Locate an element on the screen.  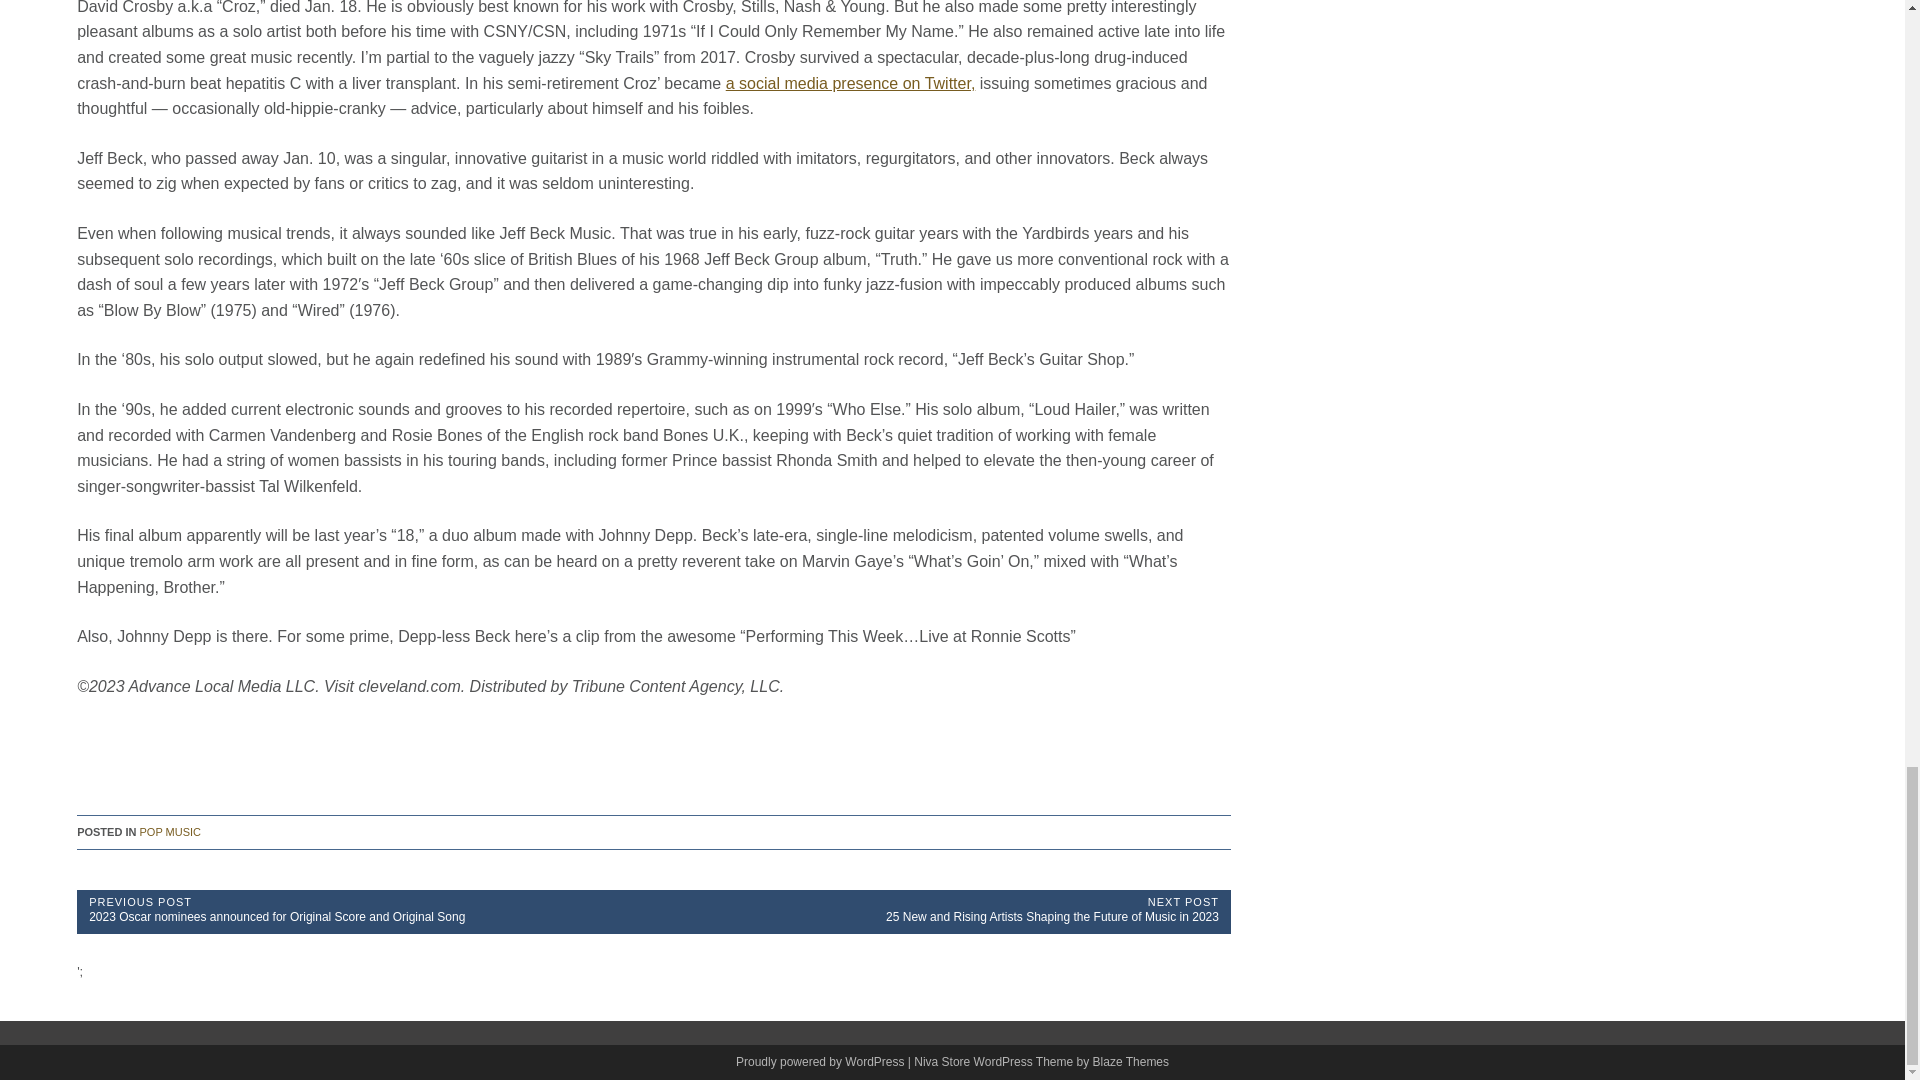
POP MUSIC is located at coordinates (170, 833).